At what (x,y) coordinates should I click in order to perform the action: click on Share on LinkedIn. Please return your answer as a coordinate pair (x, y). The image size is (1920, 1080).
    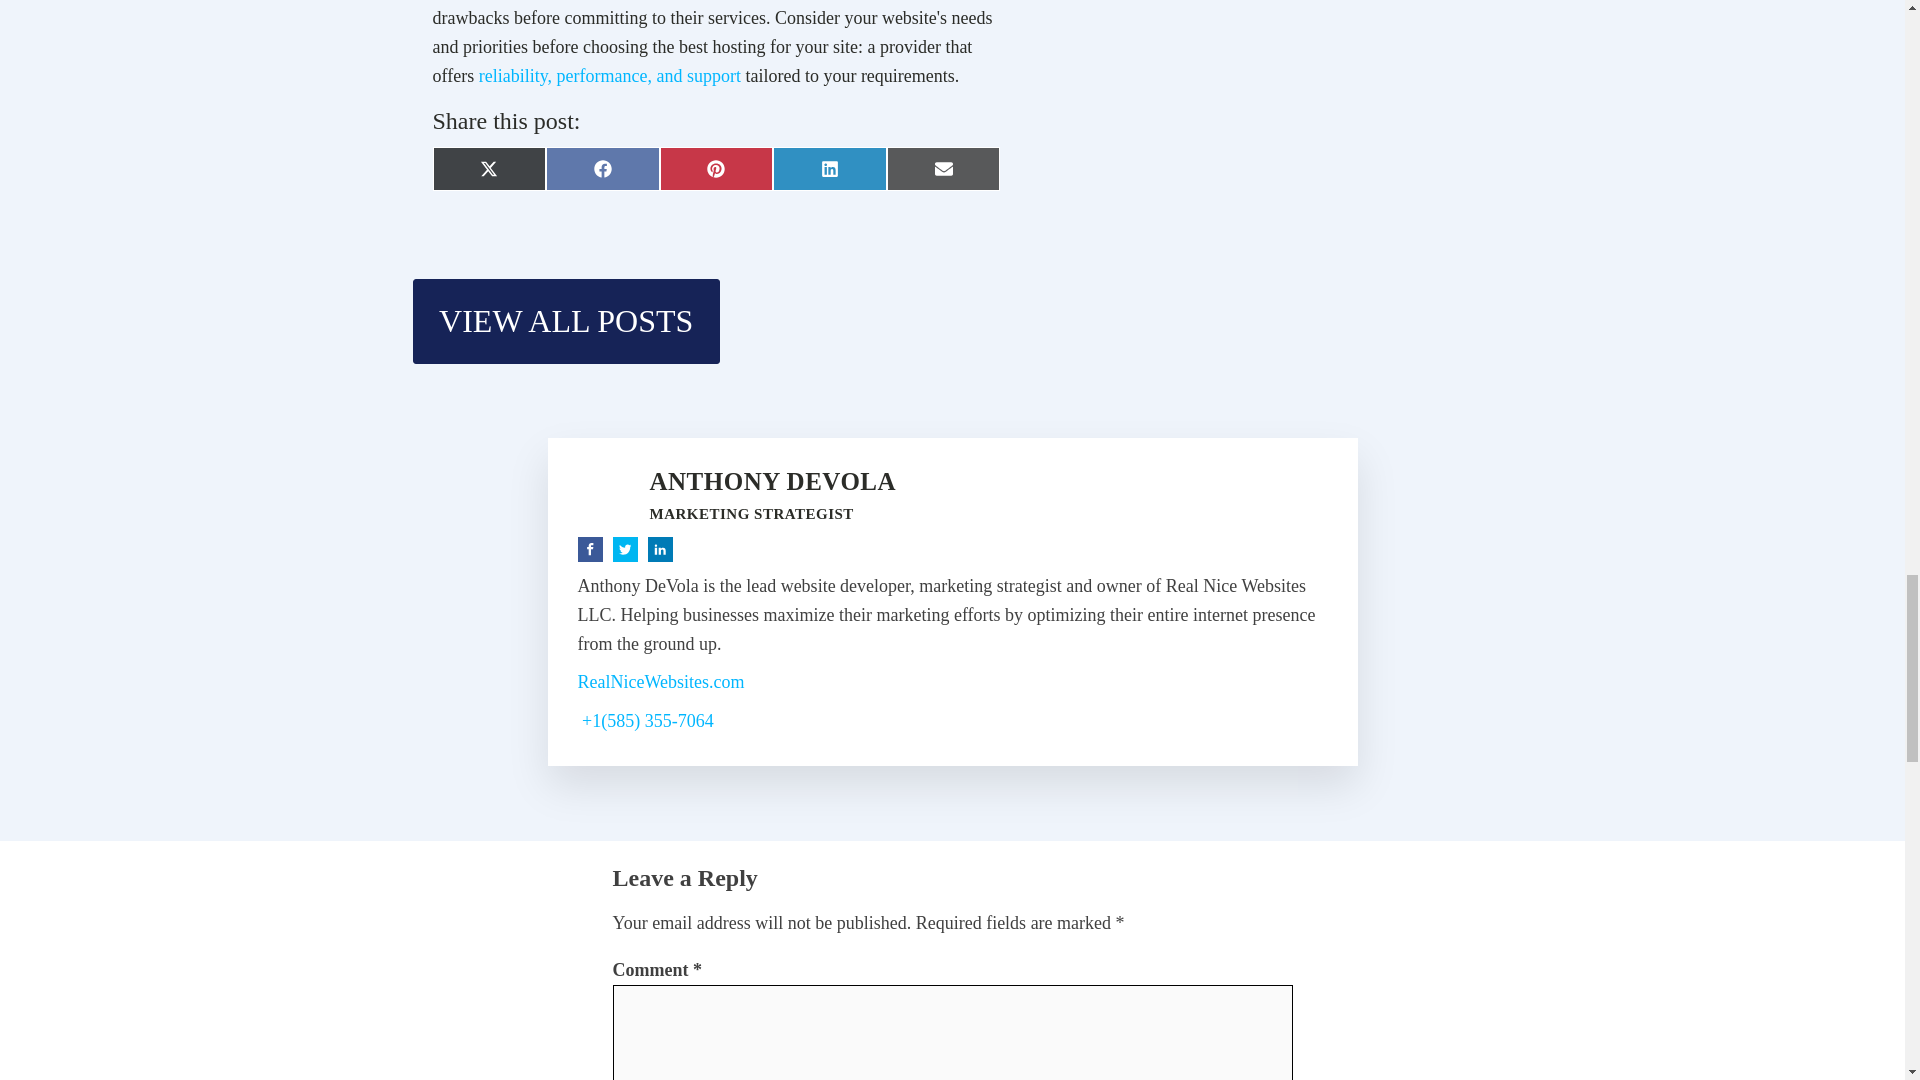
    Looking at the image, I should click on (830, 168).